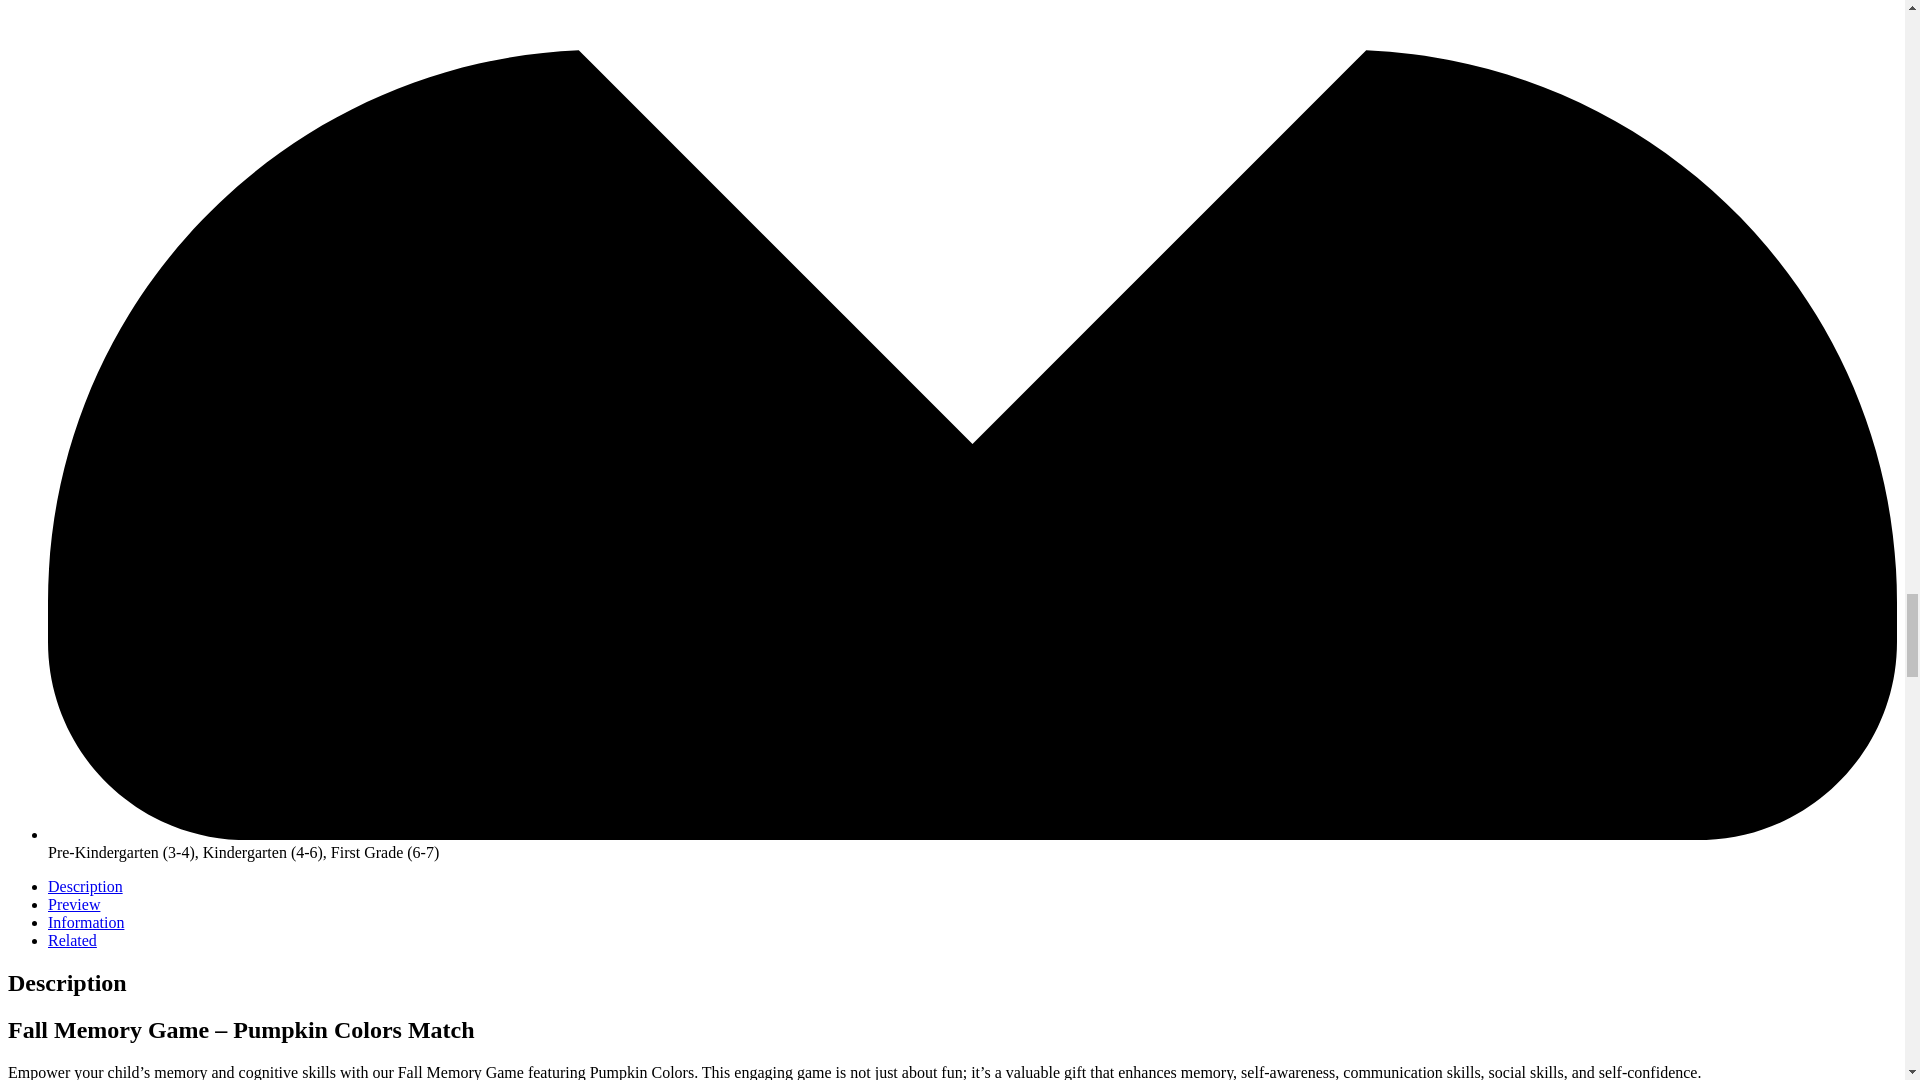  What do you see at coordinates (72, 940) in the screenshot?
I see `Related` at bounding box center [72, 940].